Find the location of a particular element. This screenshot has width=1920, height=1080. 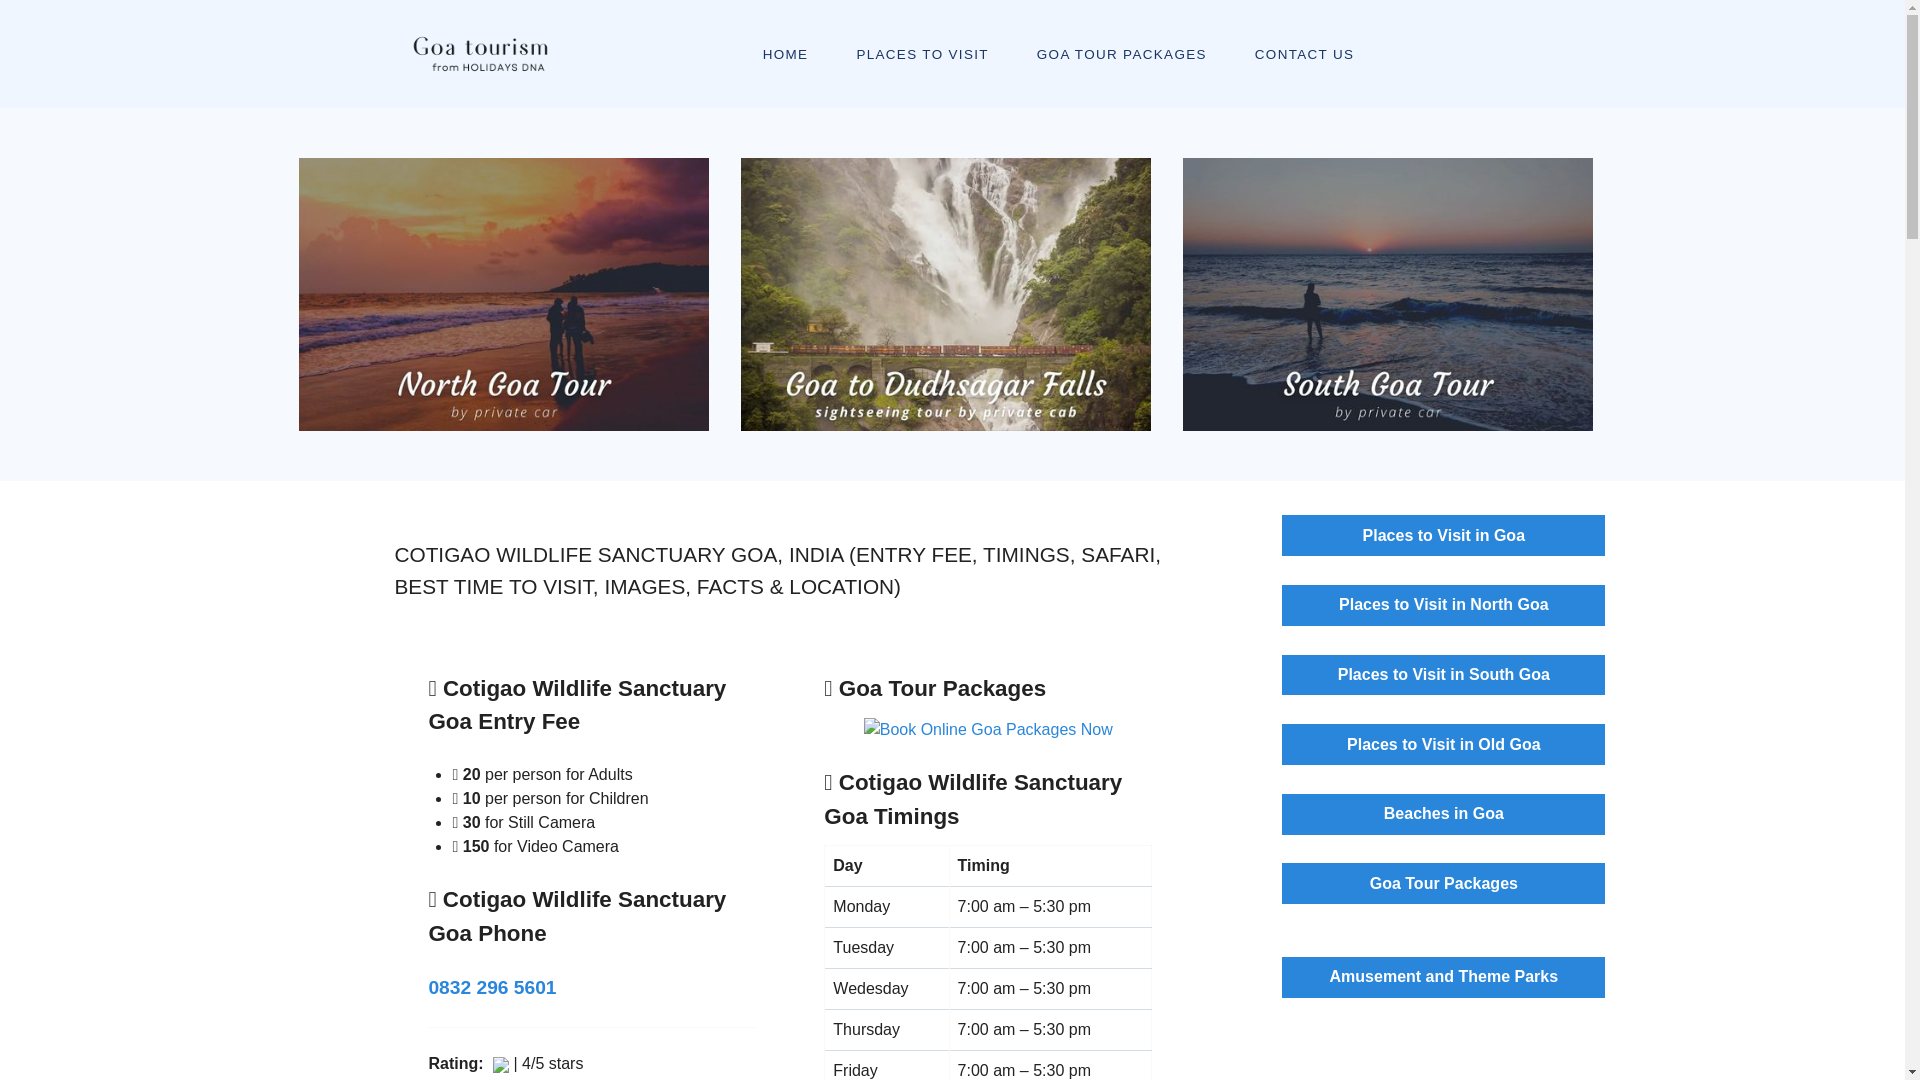

Places to Visit in Old Goa is located at coordinates (1444, 744).